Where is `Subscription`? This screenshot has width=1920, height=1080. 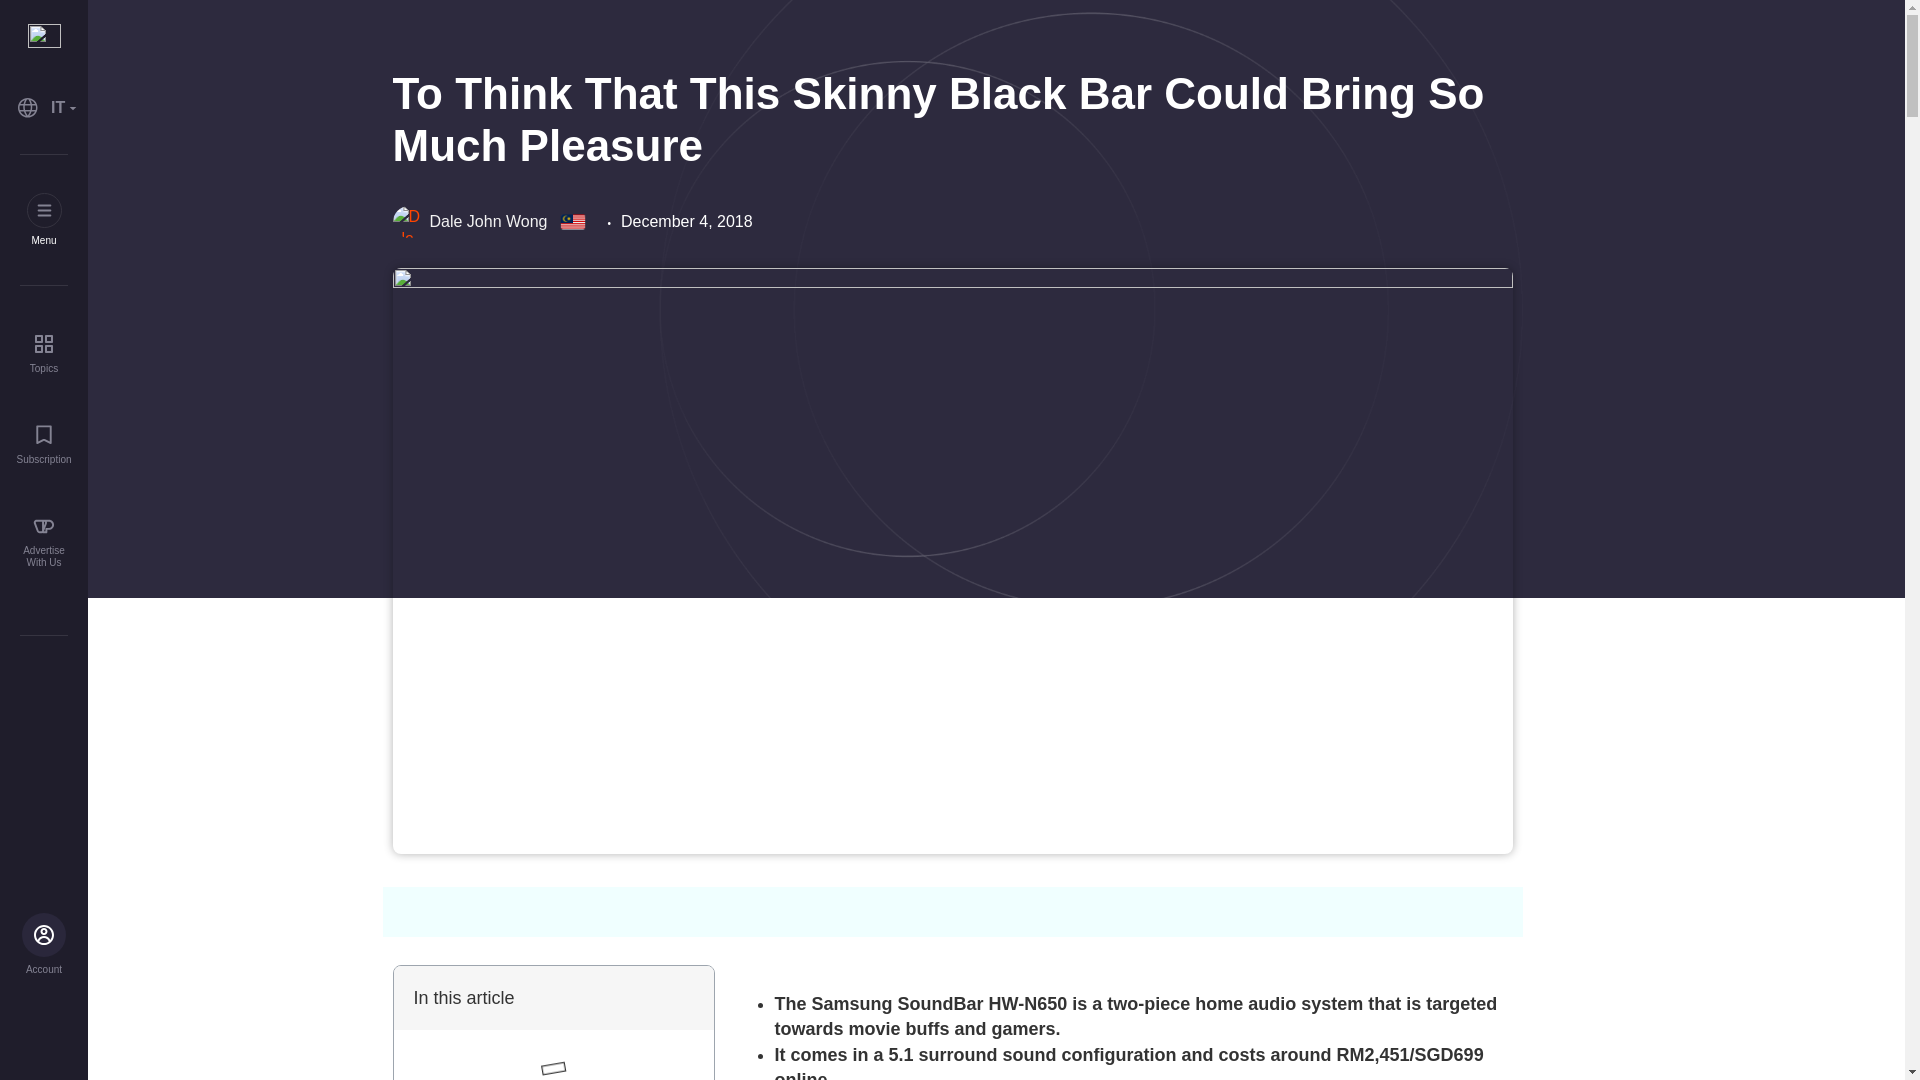
Subscription is located at coordinates (44, 444).